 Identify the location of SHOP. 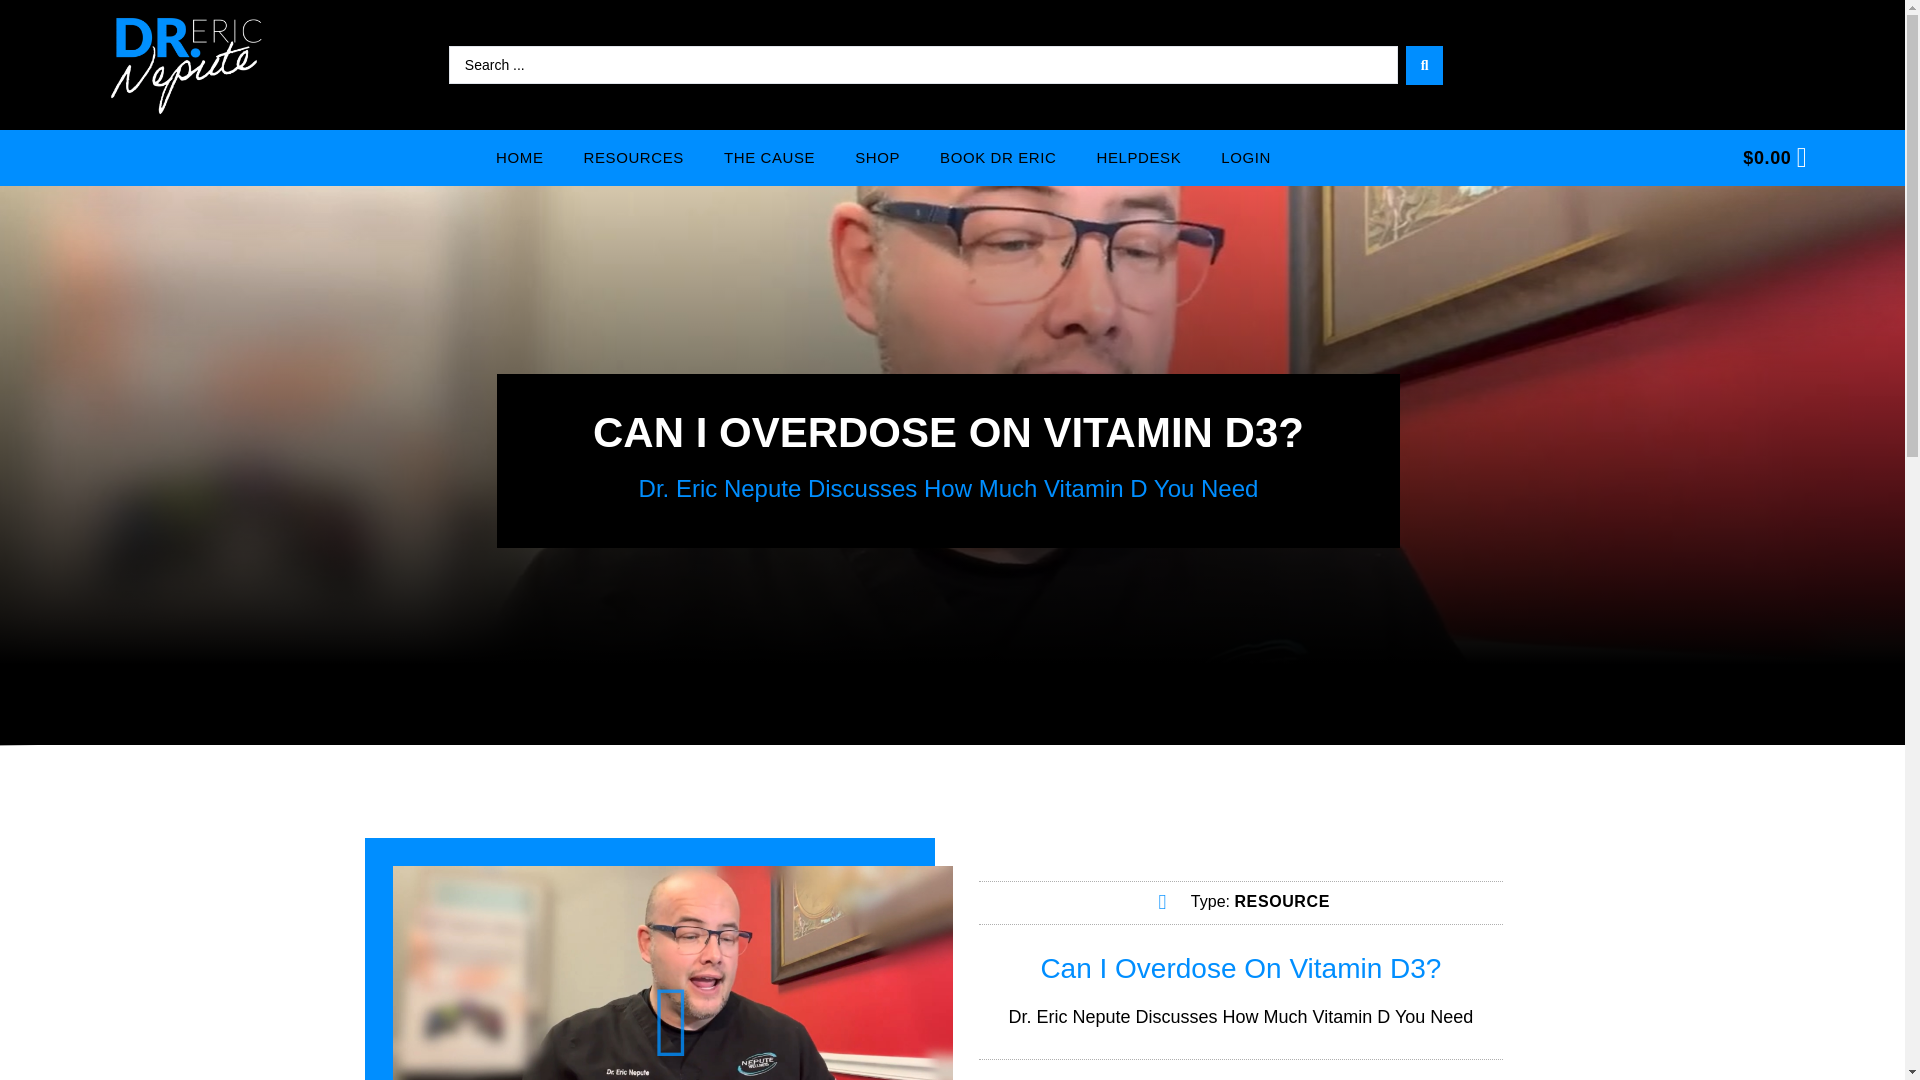
(877, 157).